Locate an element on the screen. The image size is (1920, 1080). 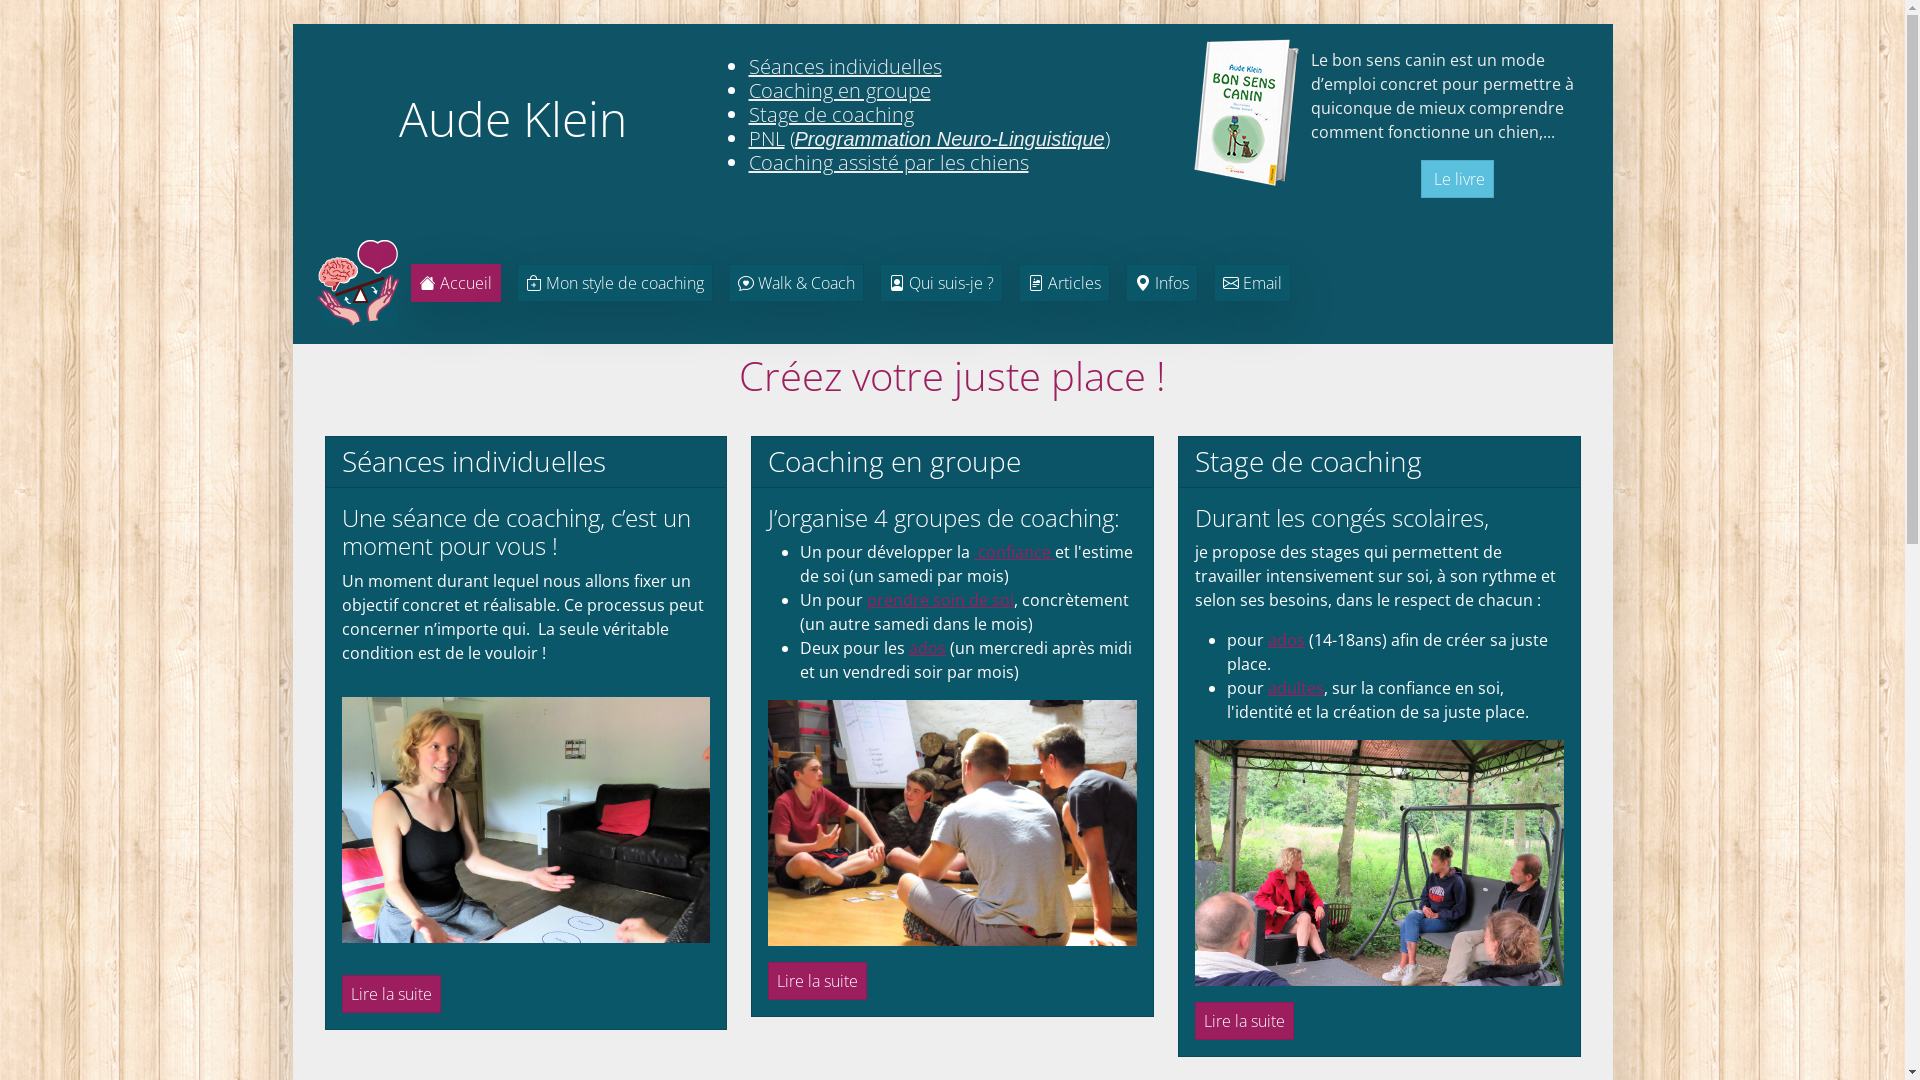
adultes is located at coordinates (1296, 688).